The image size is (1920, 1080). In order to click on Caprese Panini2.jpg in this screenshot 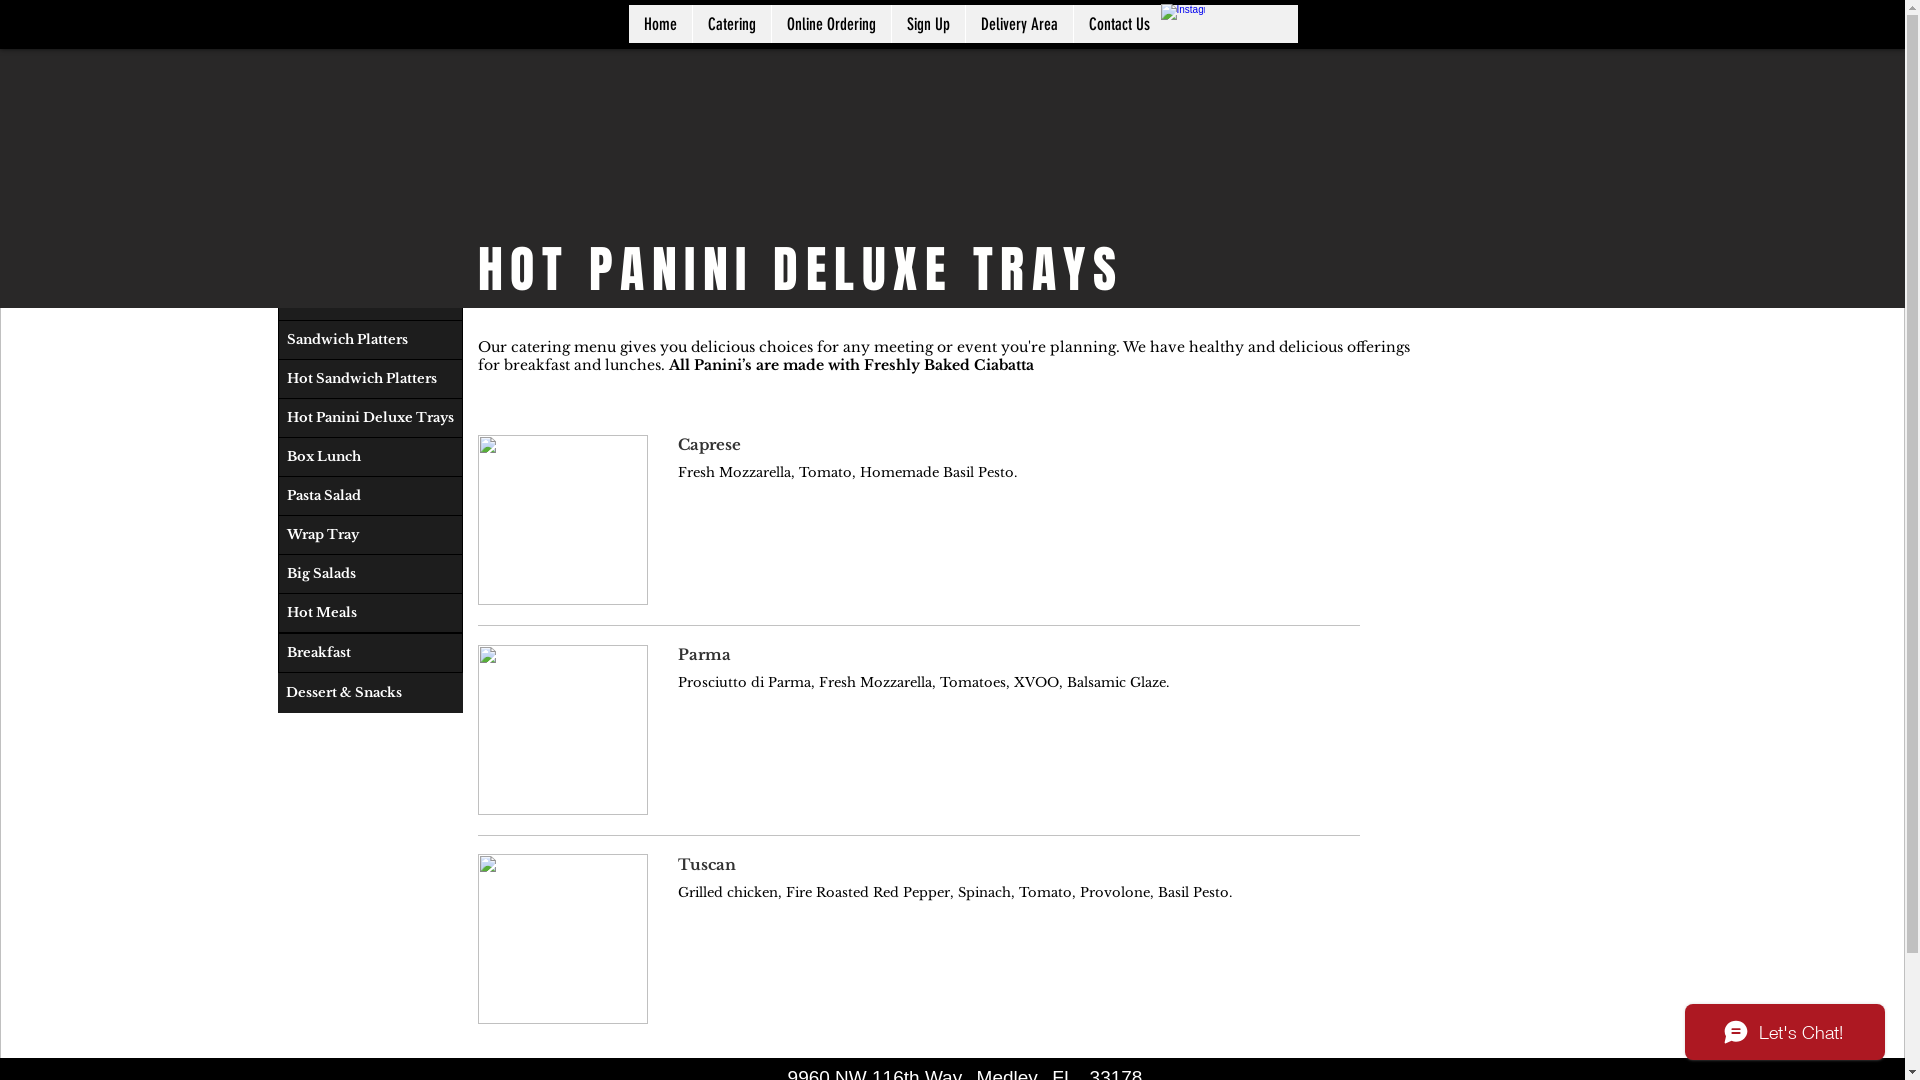, I will do `click(563, 520)`.